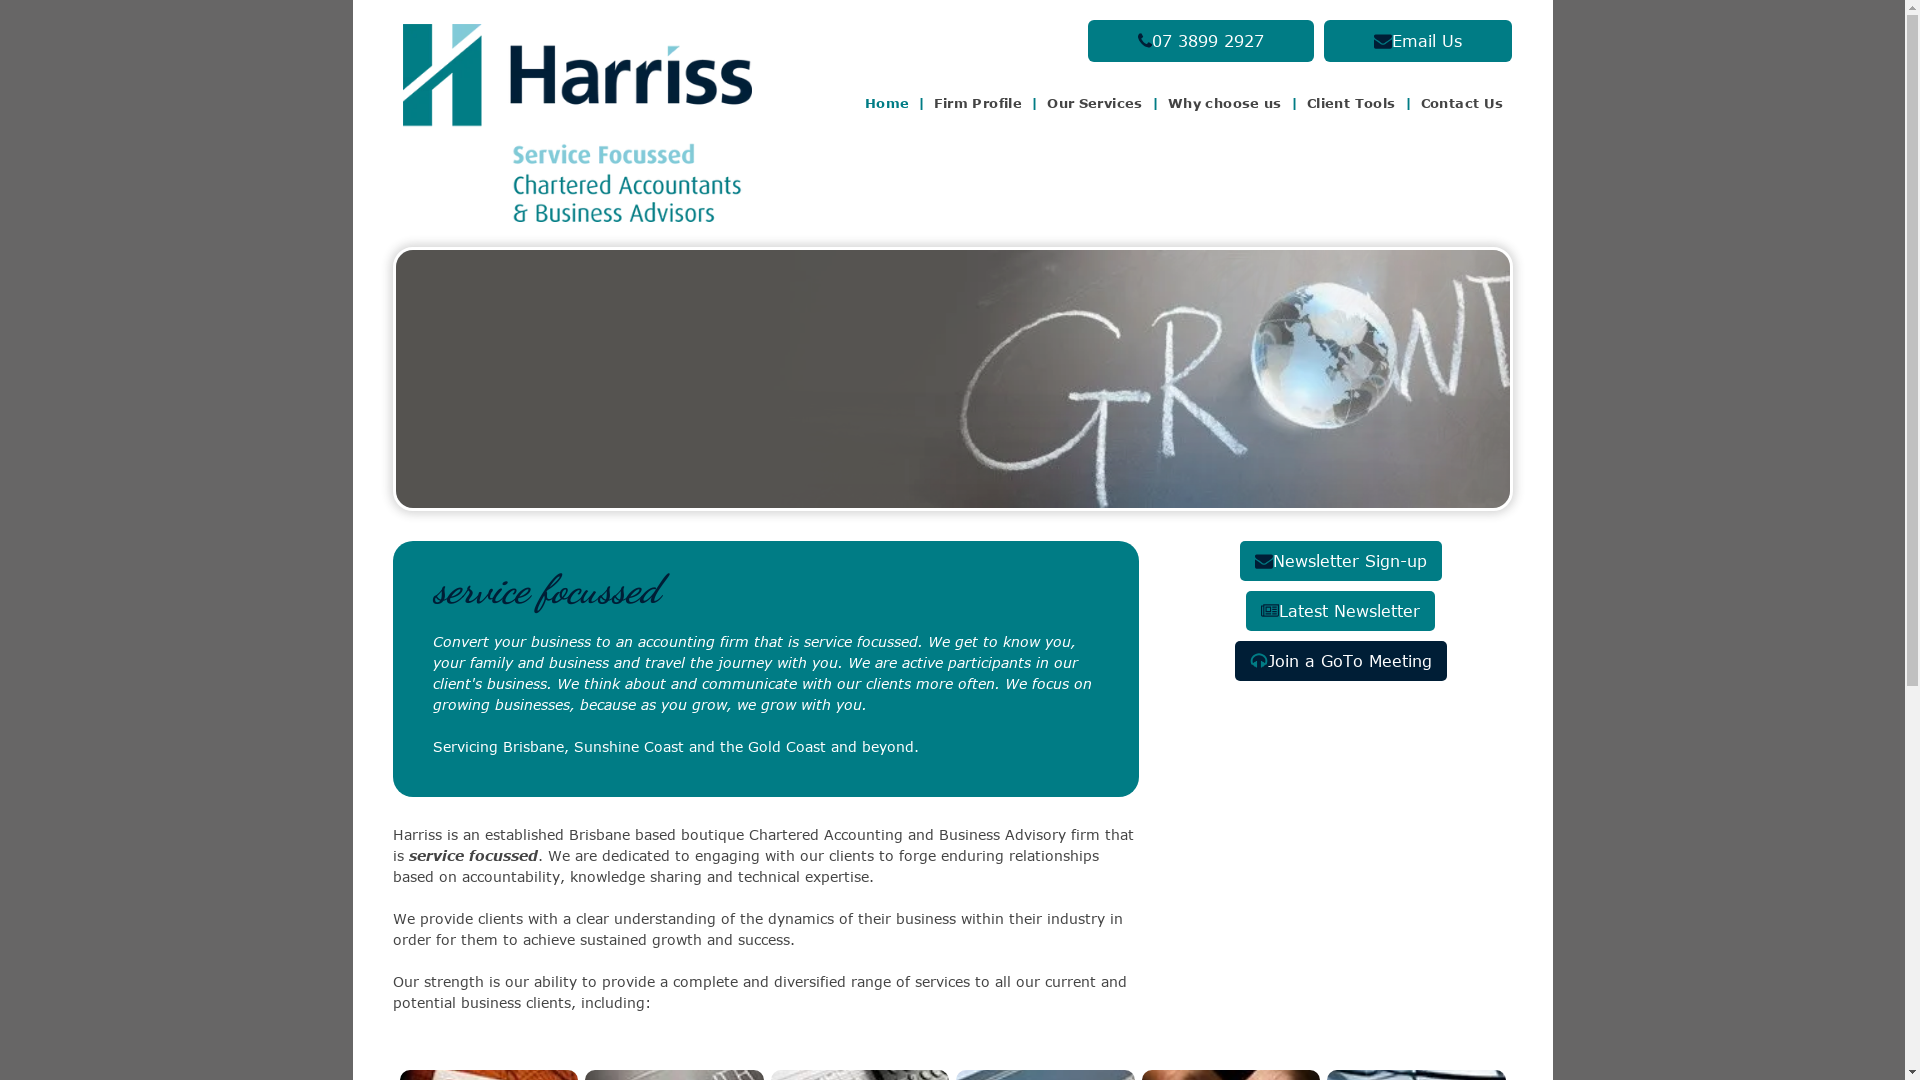  Describe the element at coordinates (1225, 104) in the screenshot. I see `Why choose us` at that location.